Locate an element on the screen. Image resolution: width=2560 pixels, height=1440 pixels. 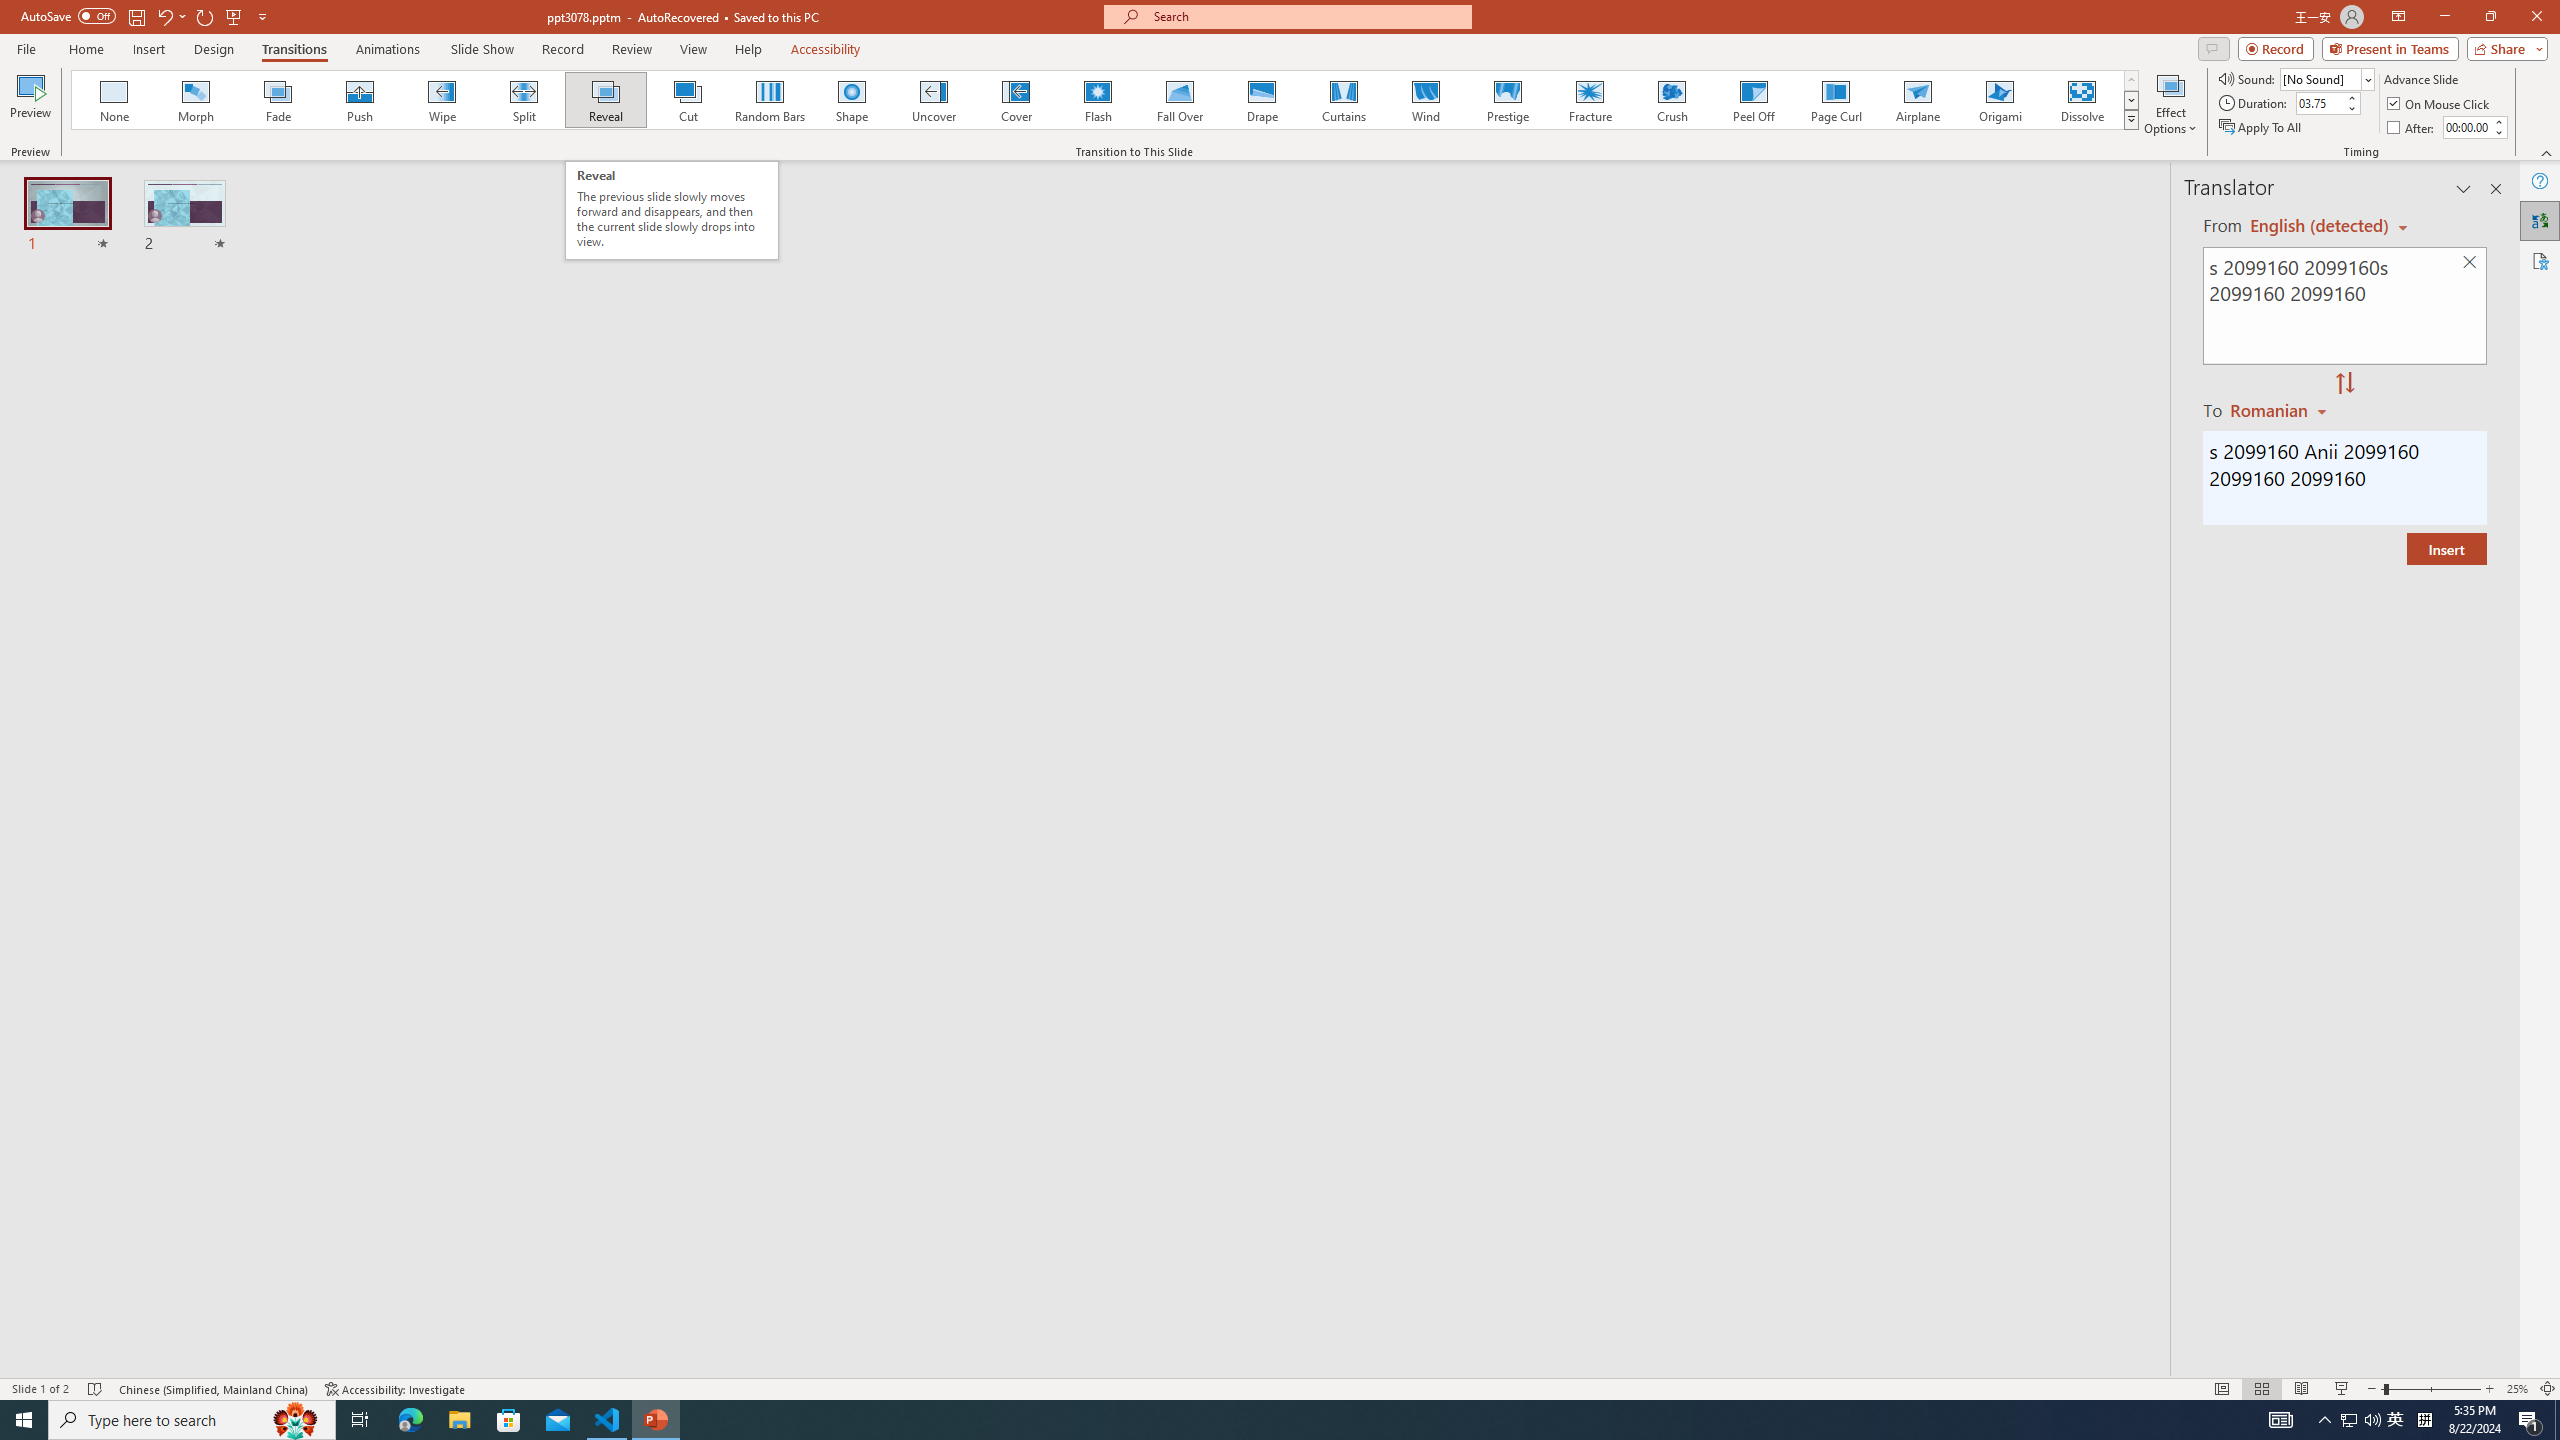
After is located at coordinates (2412, 128).